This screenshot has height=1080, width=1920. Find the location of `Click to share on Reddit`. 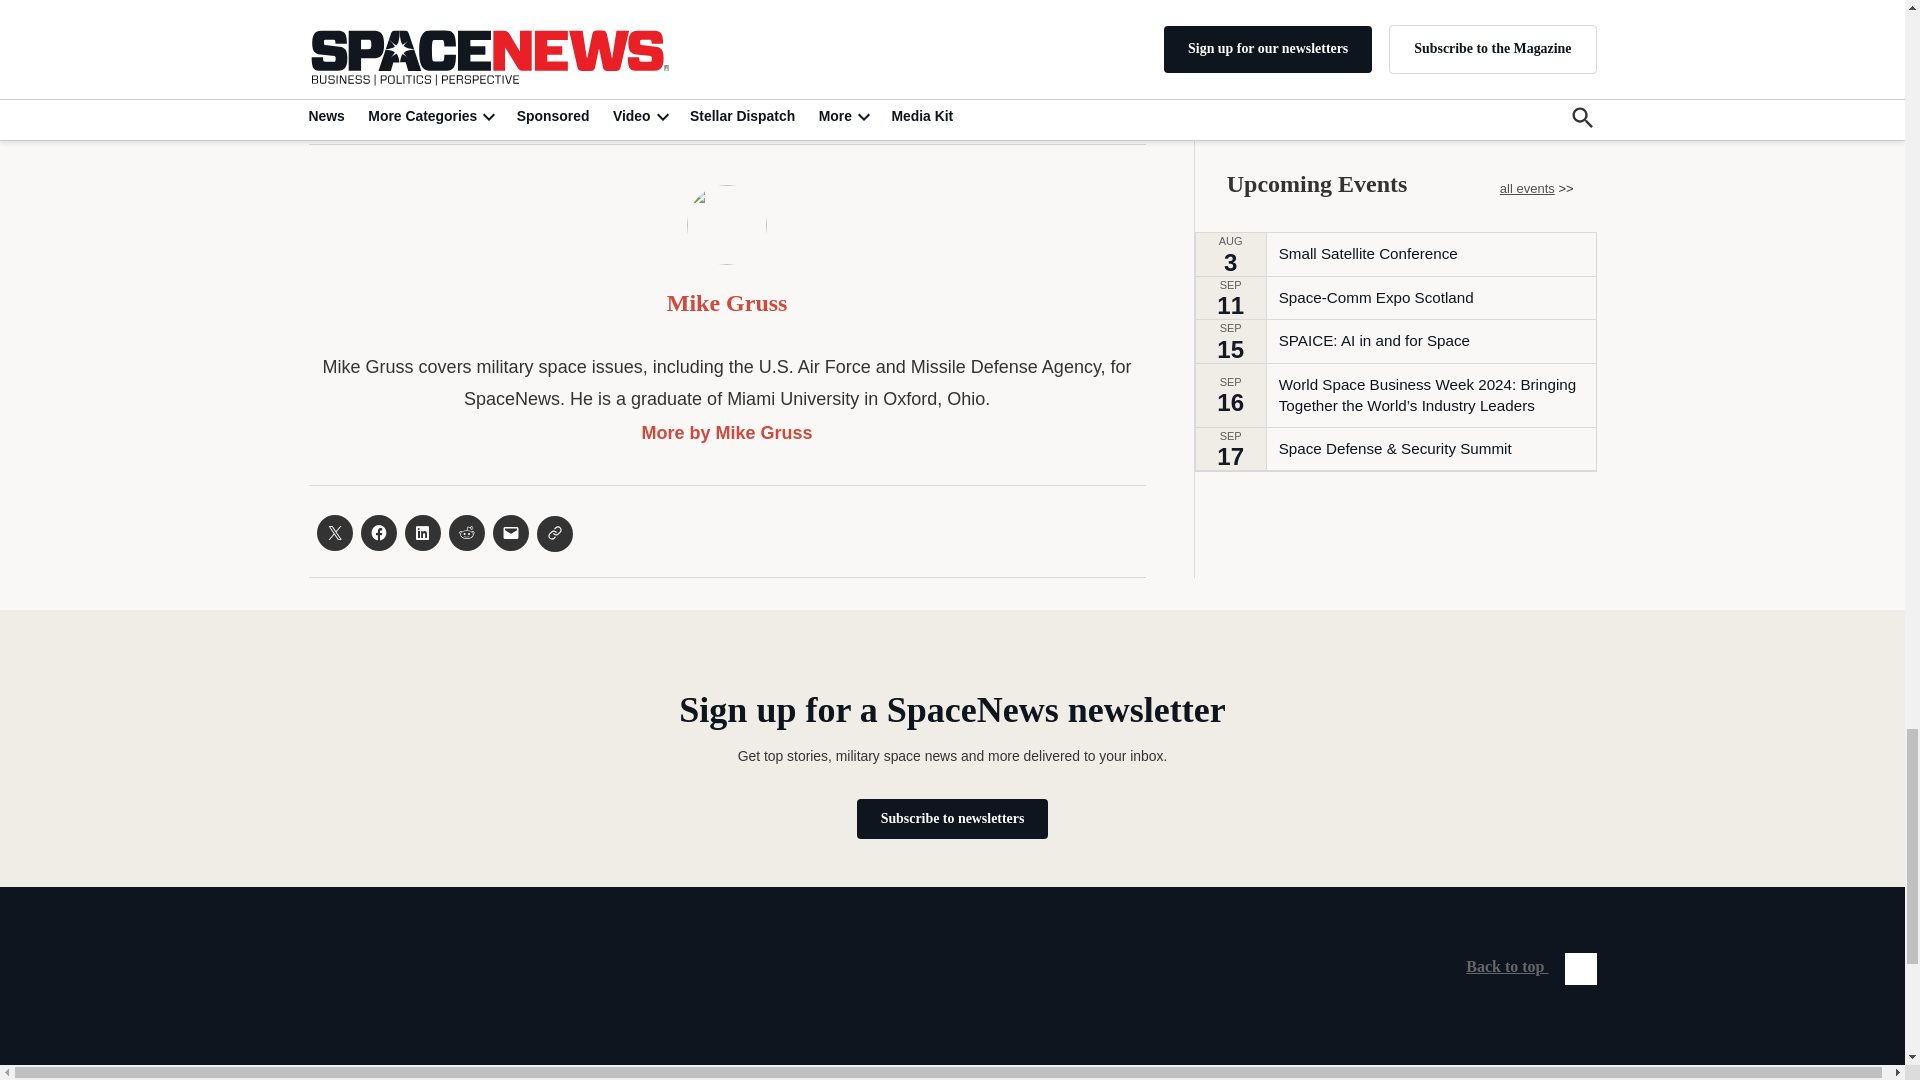

Click to share on Reddit is located at coordinates (465, 532).